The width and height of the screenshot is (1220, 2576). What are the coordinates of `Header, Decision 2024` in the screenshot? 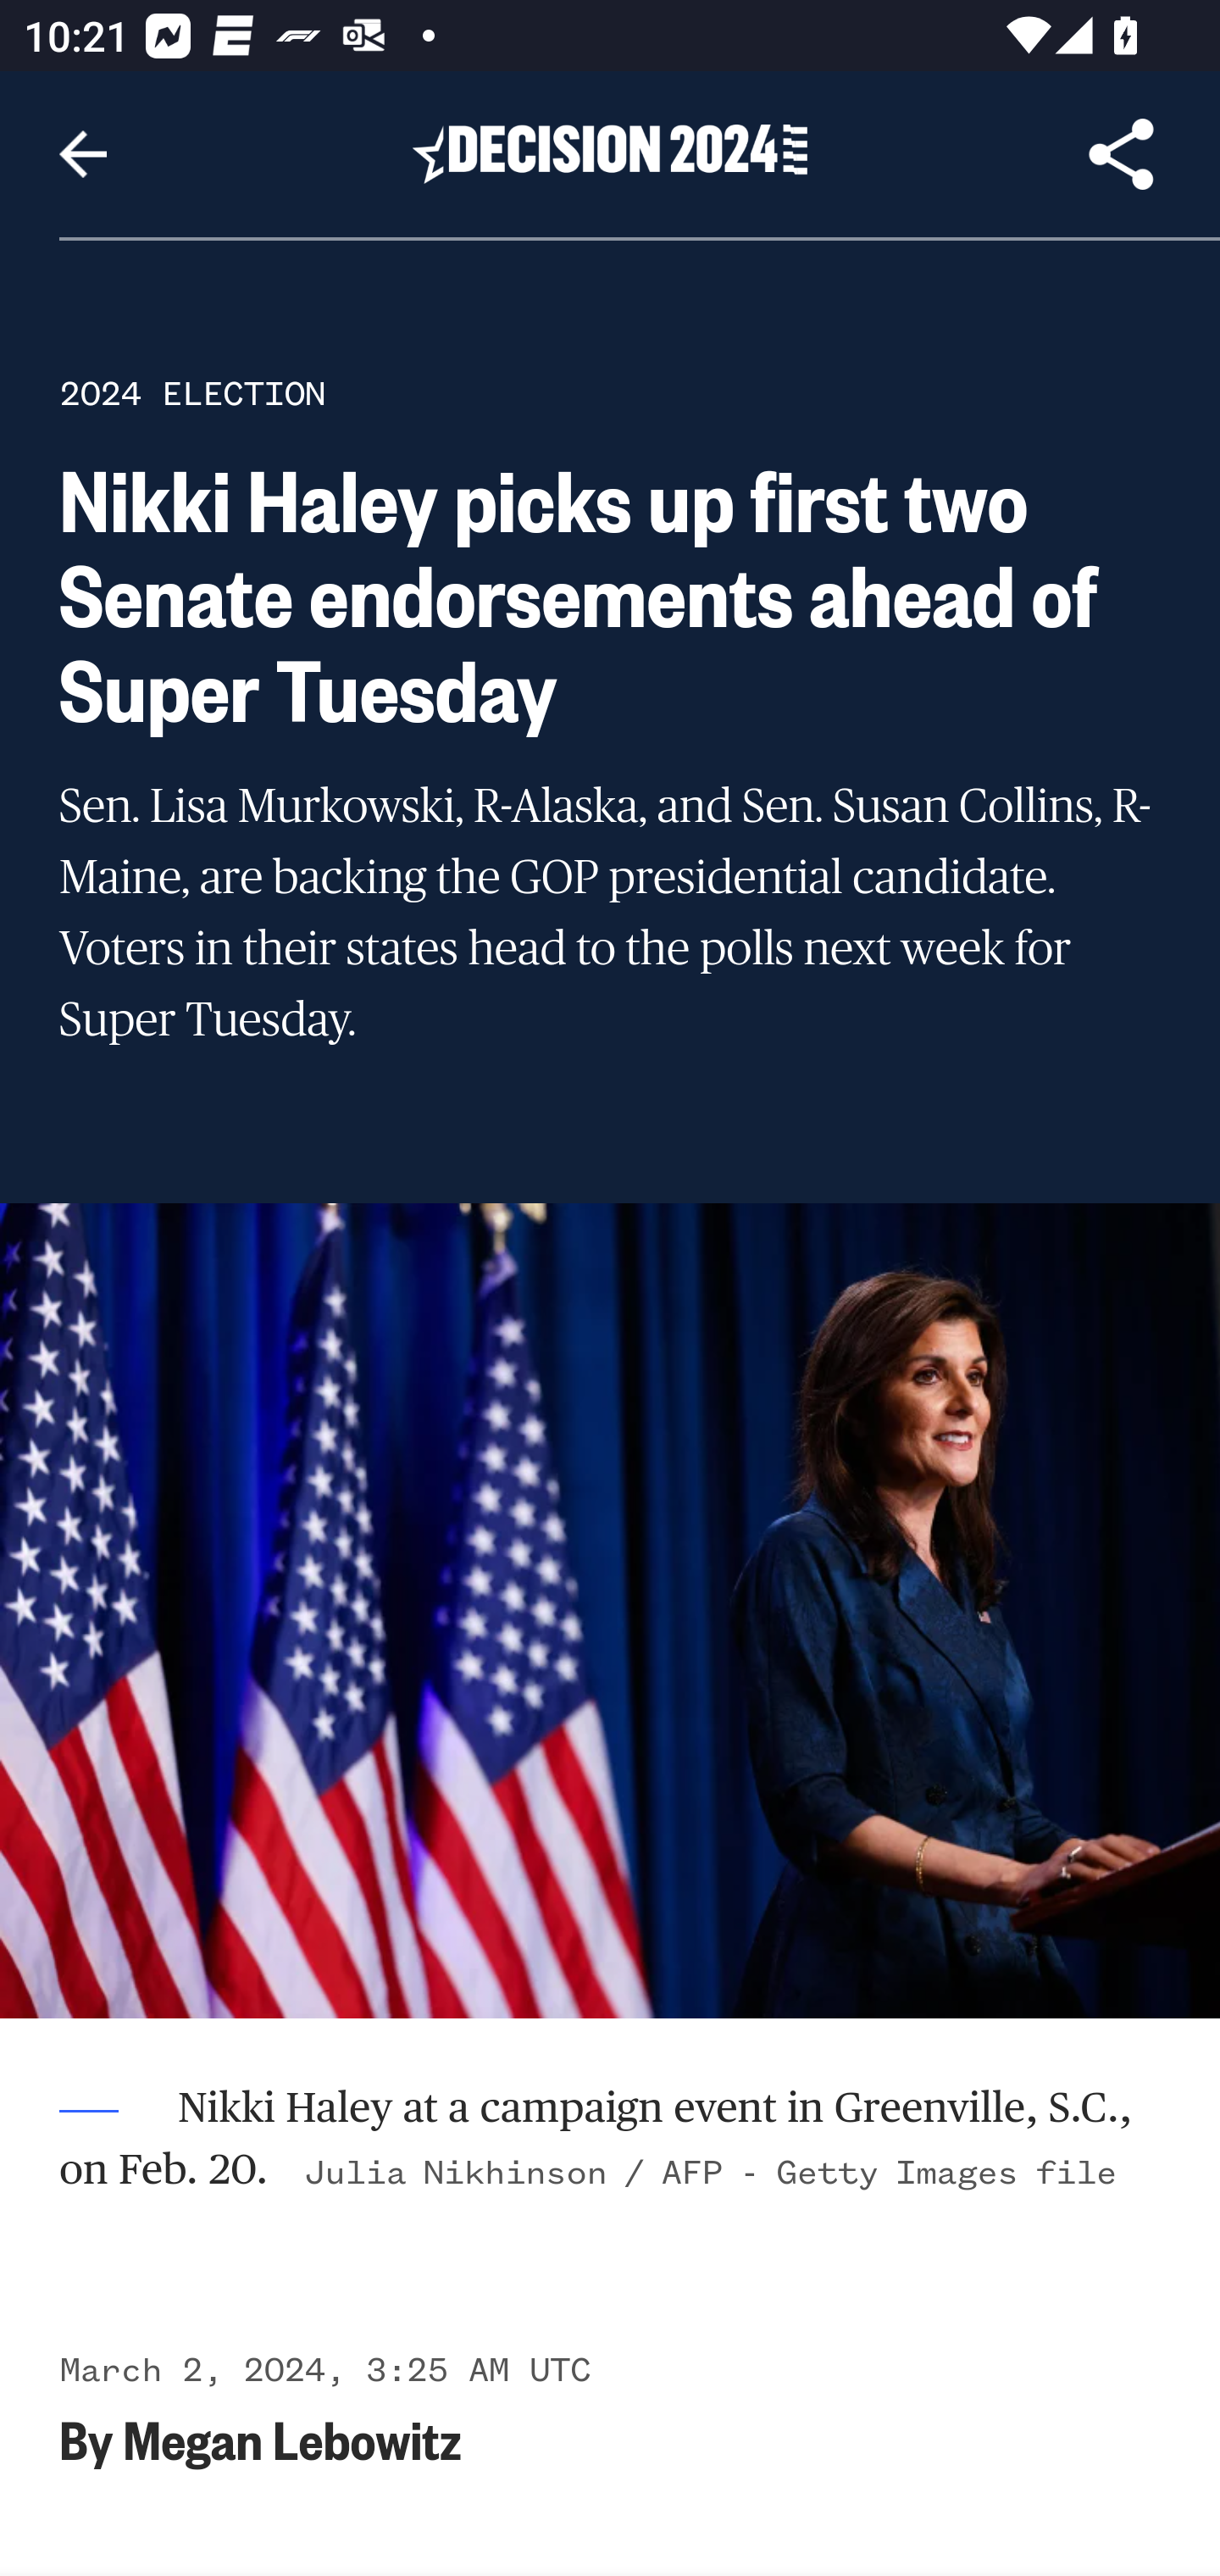 It's located at (610, 153).